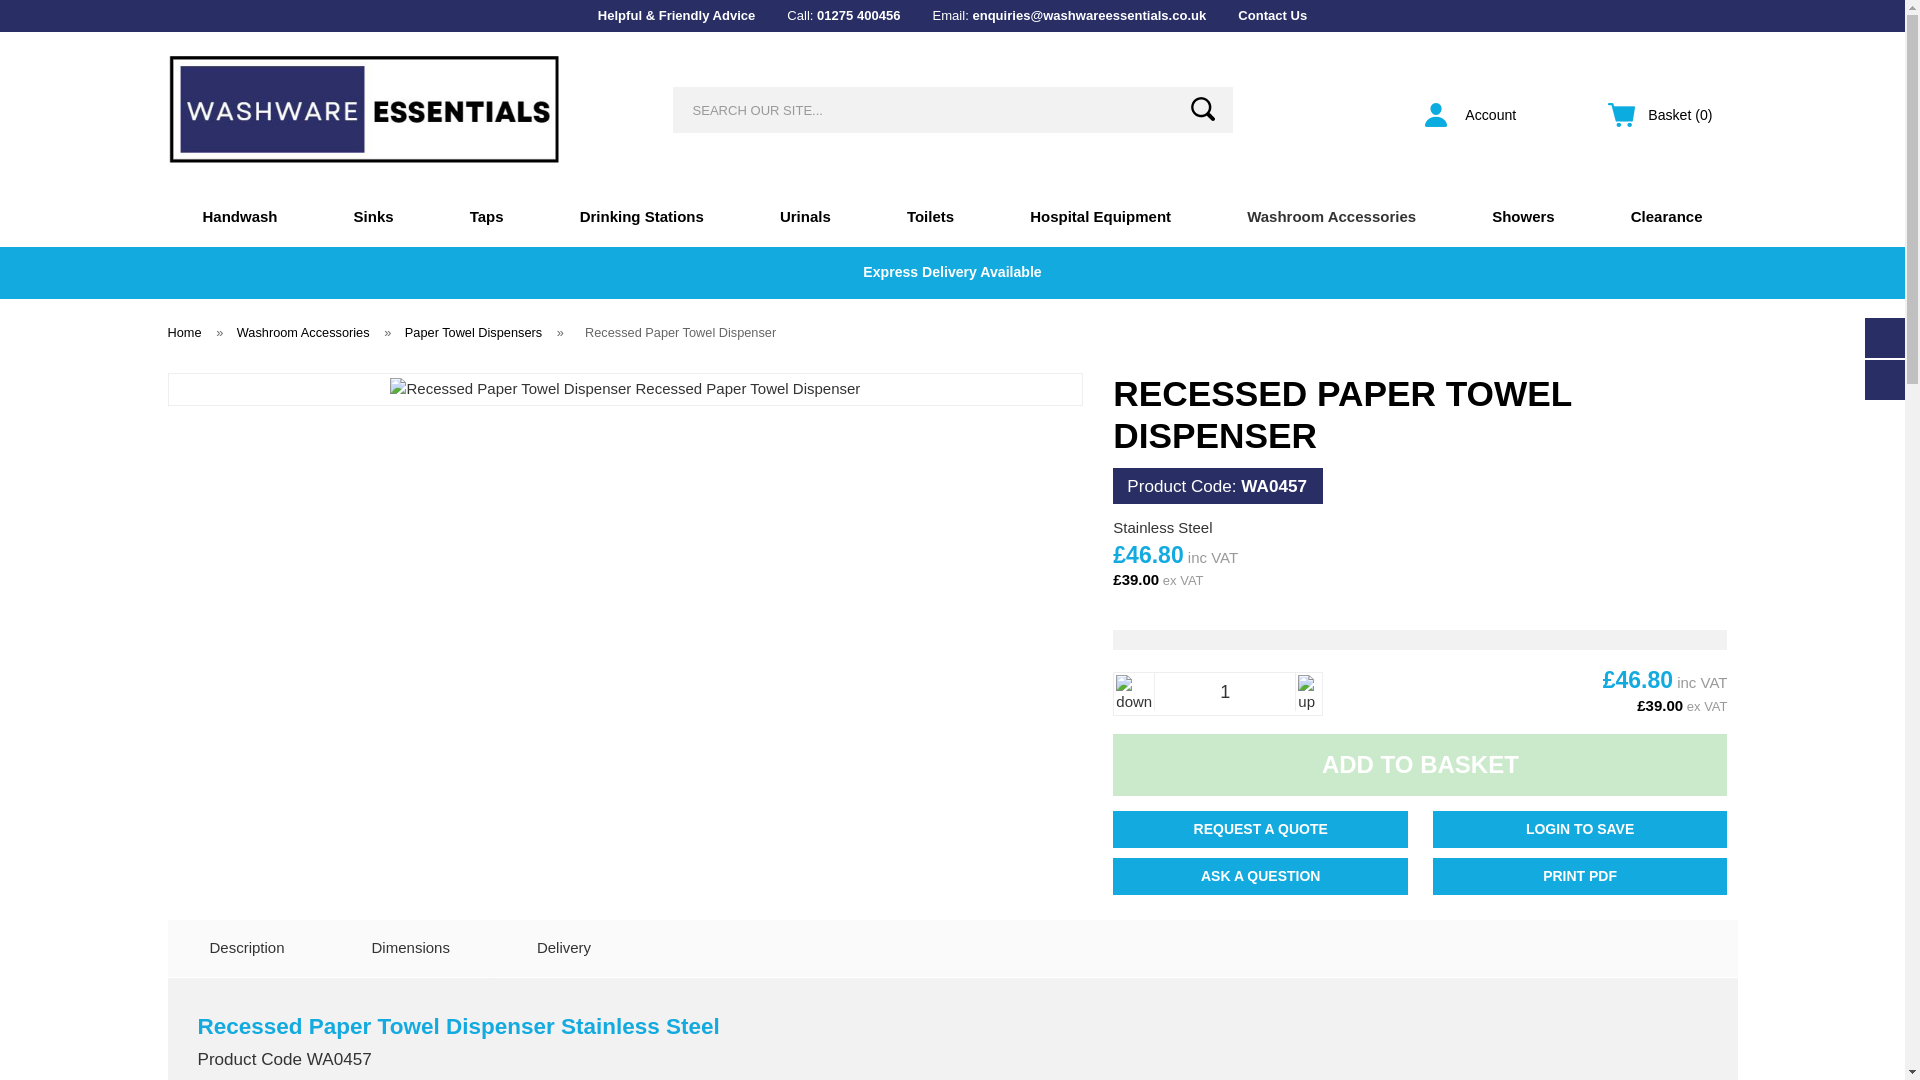 The width and height of the screenshot is (1920, 1080). I want to click on Contact Us, so click(1272, 14).